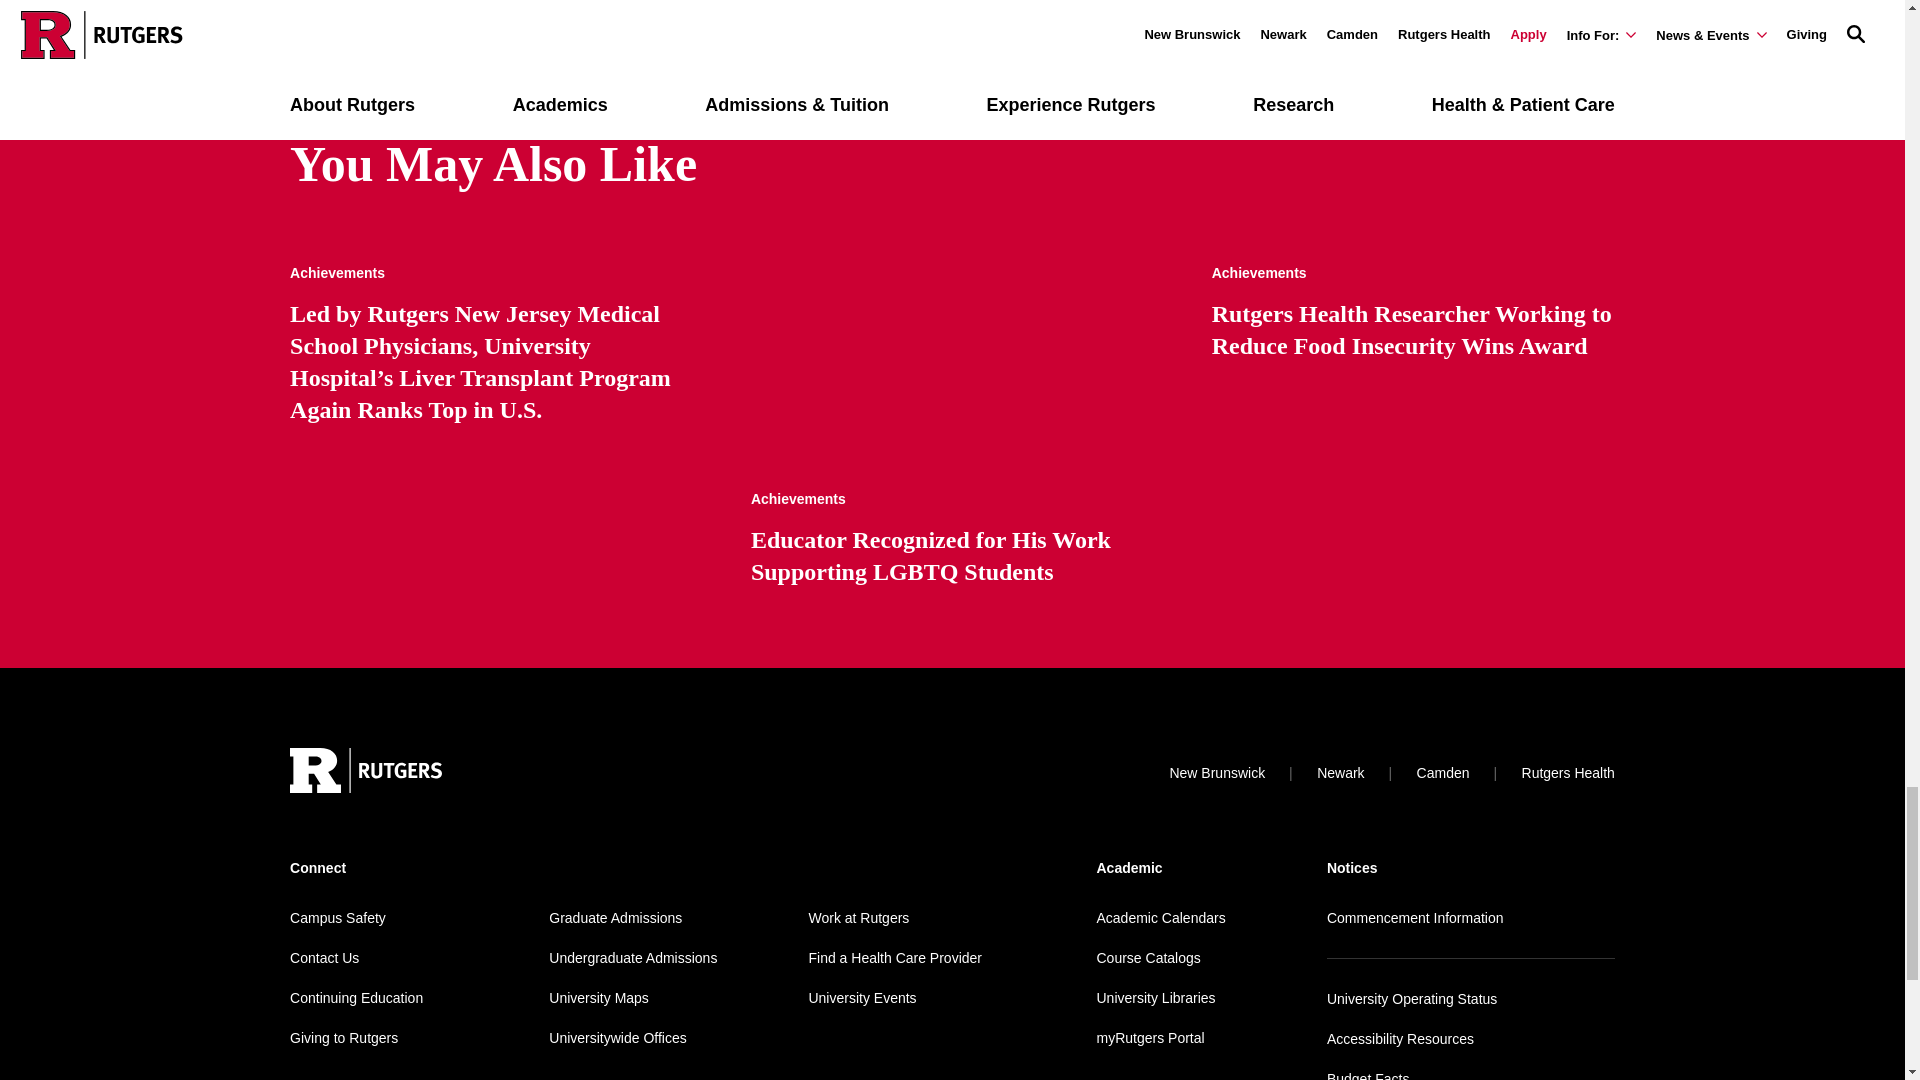 This screenshot has height=1080, width=1920. I want to click on Academic Calendars, so click(1160, 918).